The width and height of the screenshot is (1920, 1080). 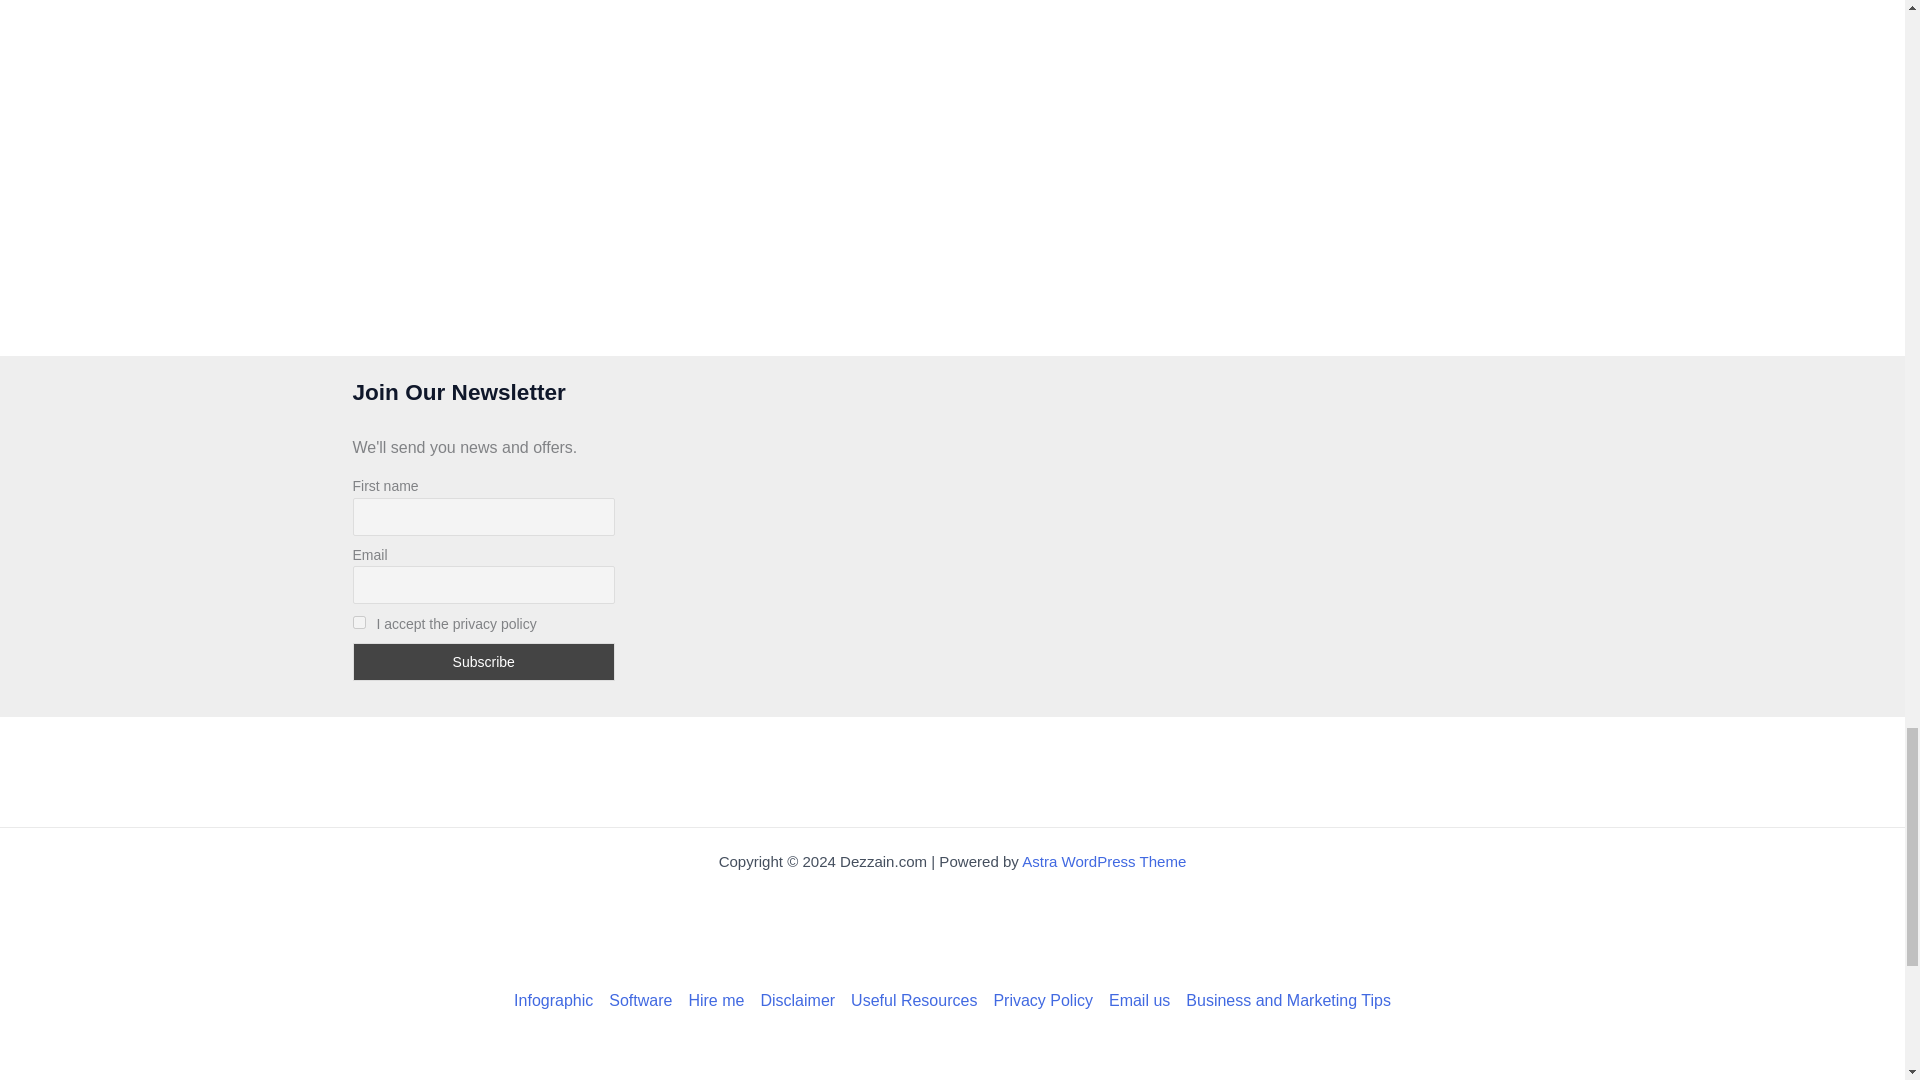 What do you see at coordinates (482, 662) in the screenshot?
I see `Subscribe` at bounding box center [482, 662].